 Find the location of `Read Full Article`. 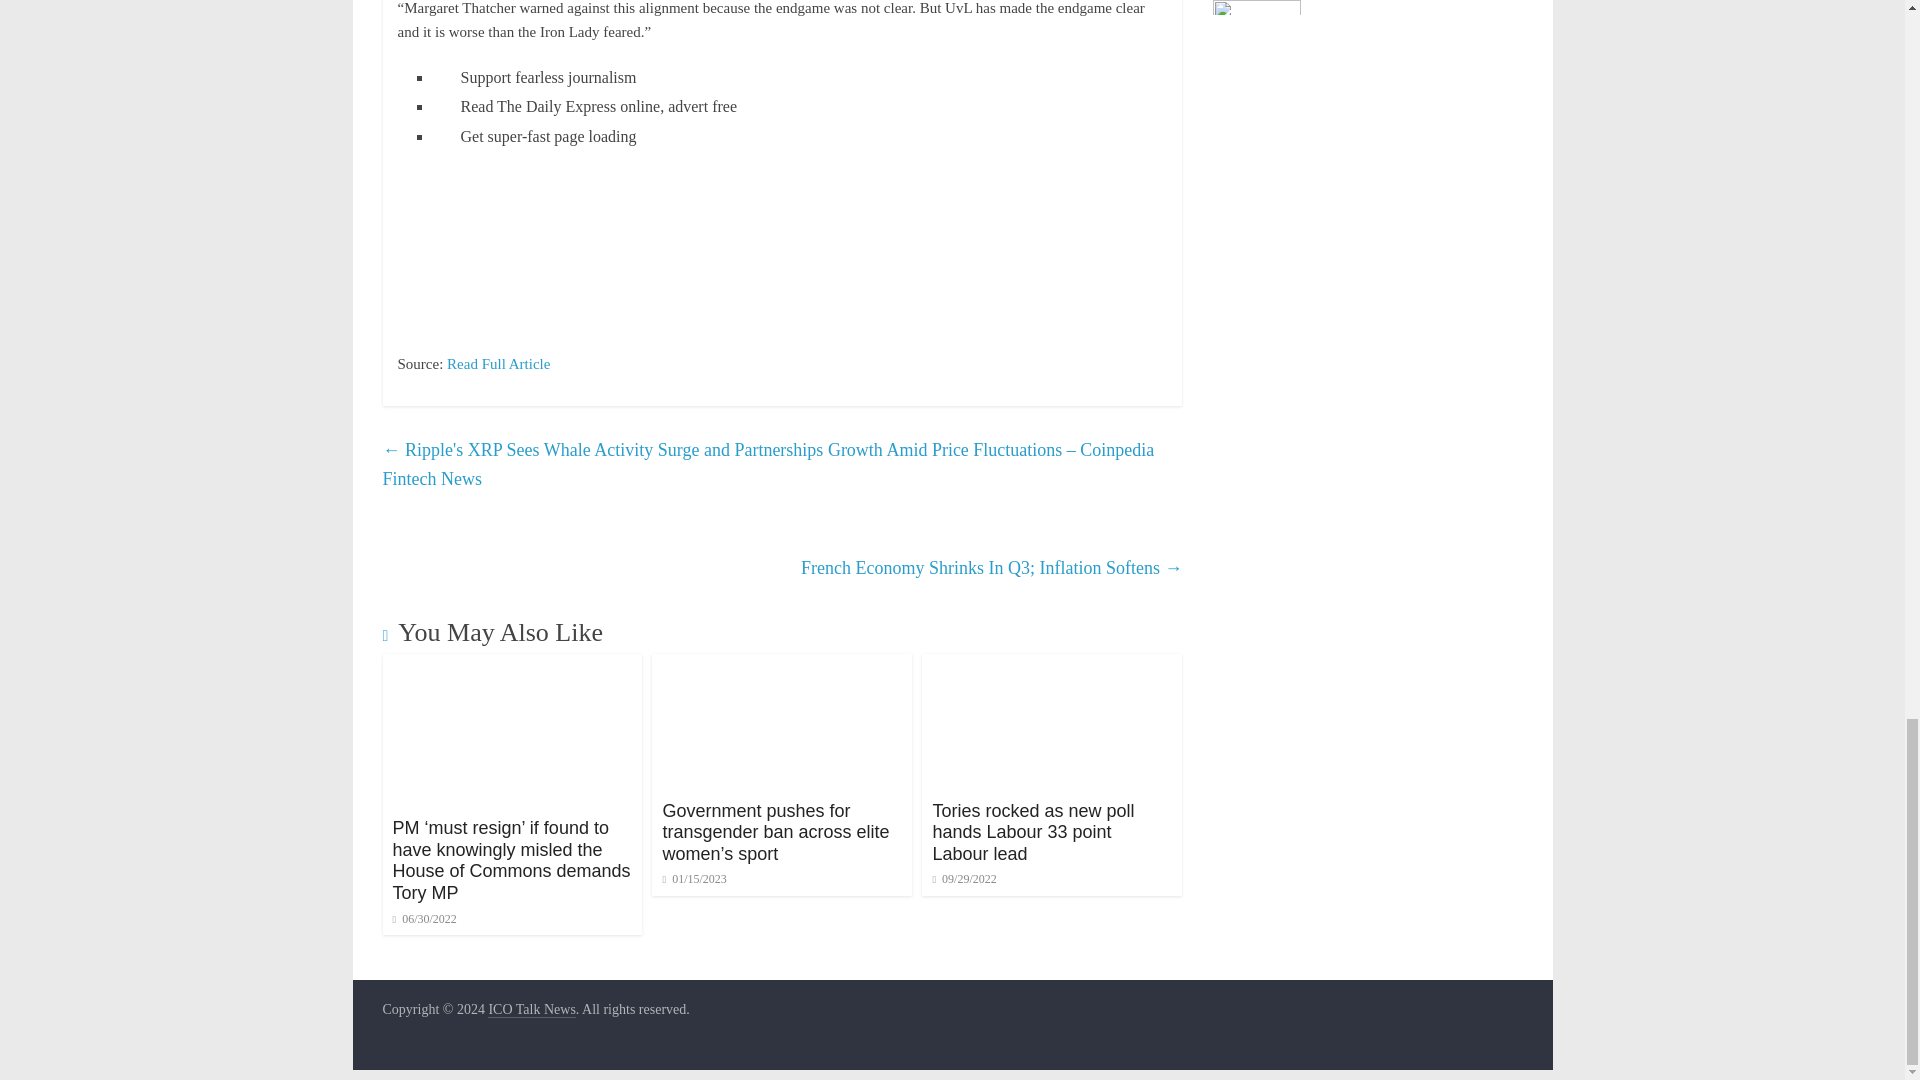

Read Full Article is located at coordinates (498, 364).